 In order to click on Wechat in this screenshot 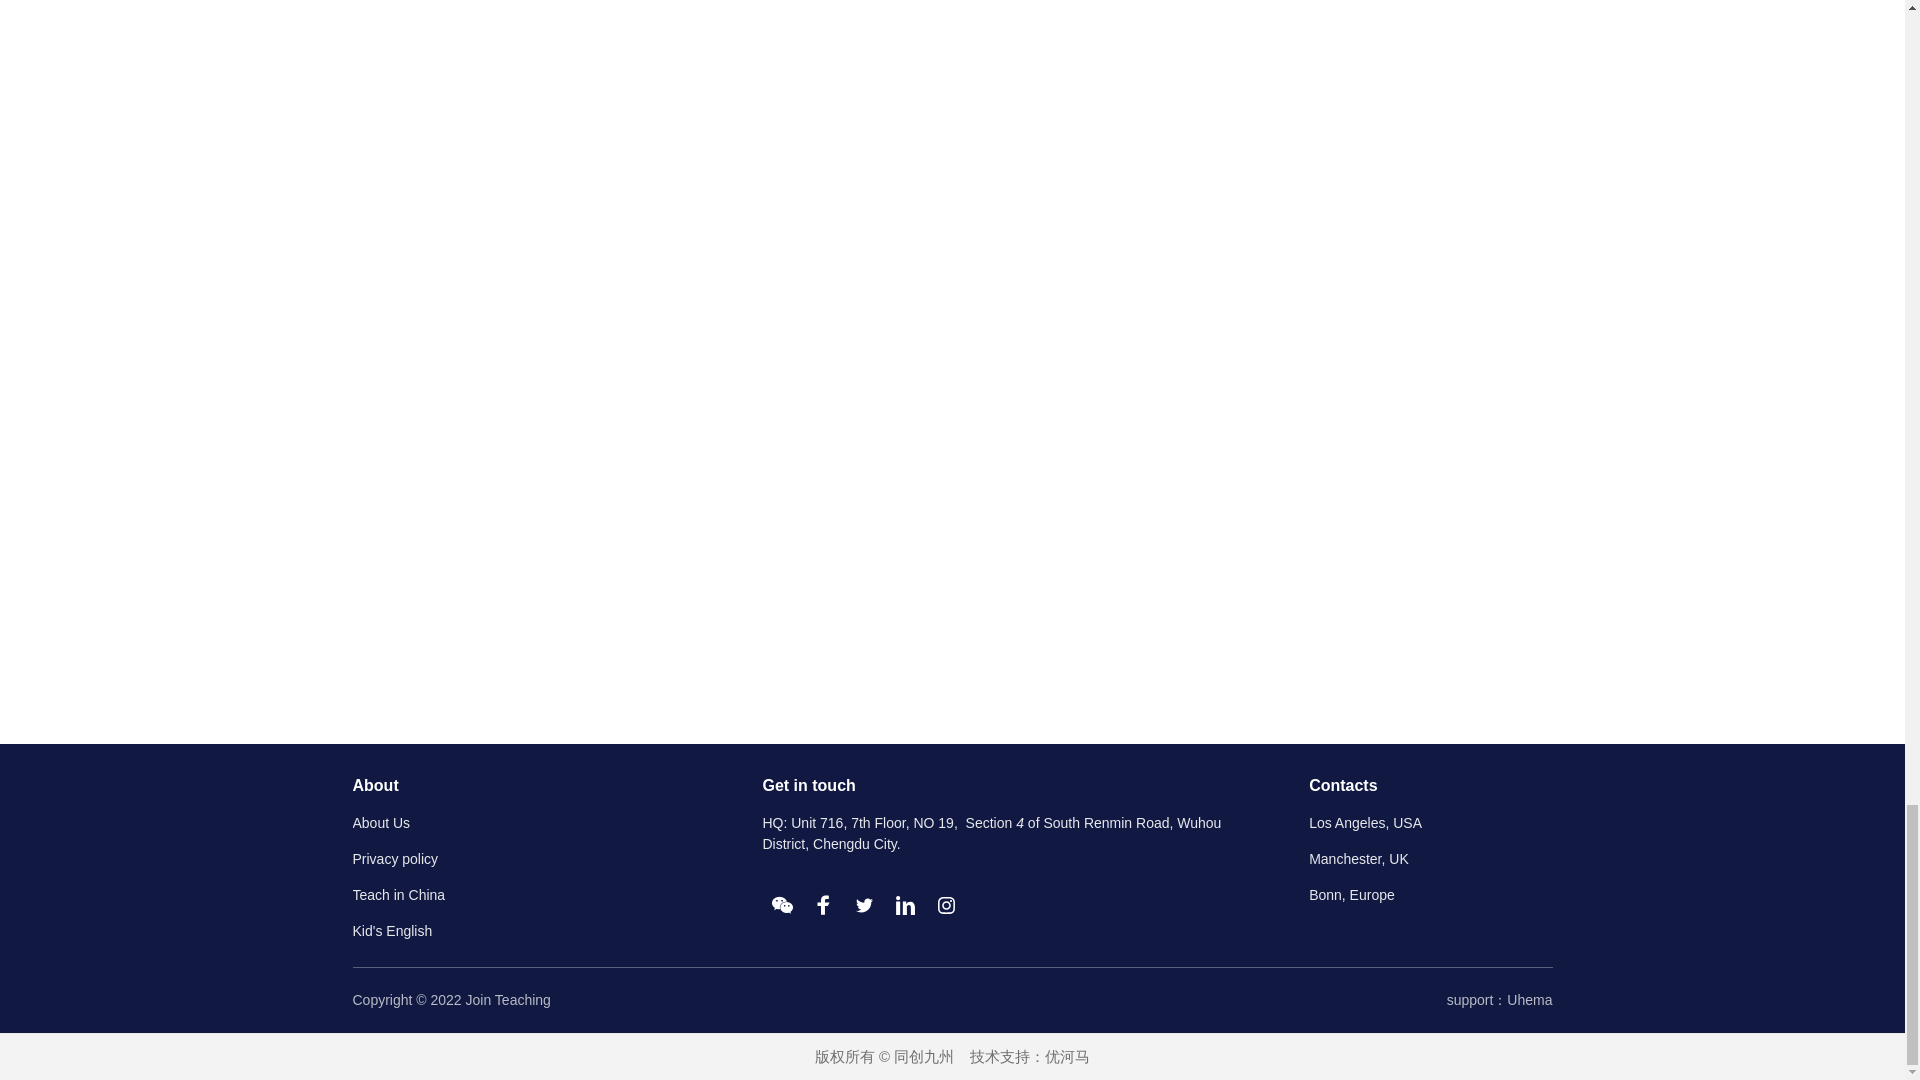, I will do `click(782, 904)`.